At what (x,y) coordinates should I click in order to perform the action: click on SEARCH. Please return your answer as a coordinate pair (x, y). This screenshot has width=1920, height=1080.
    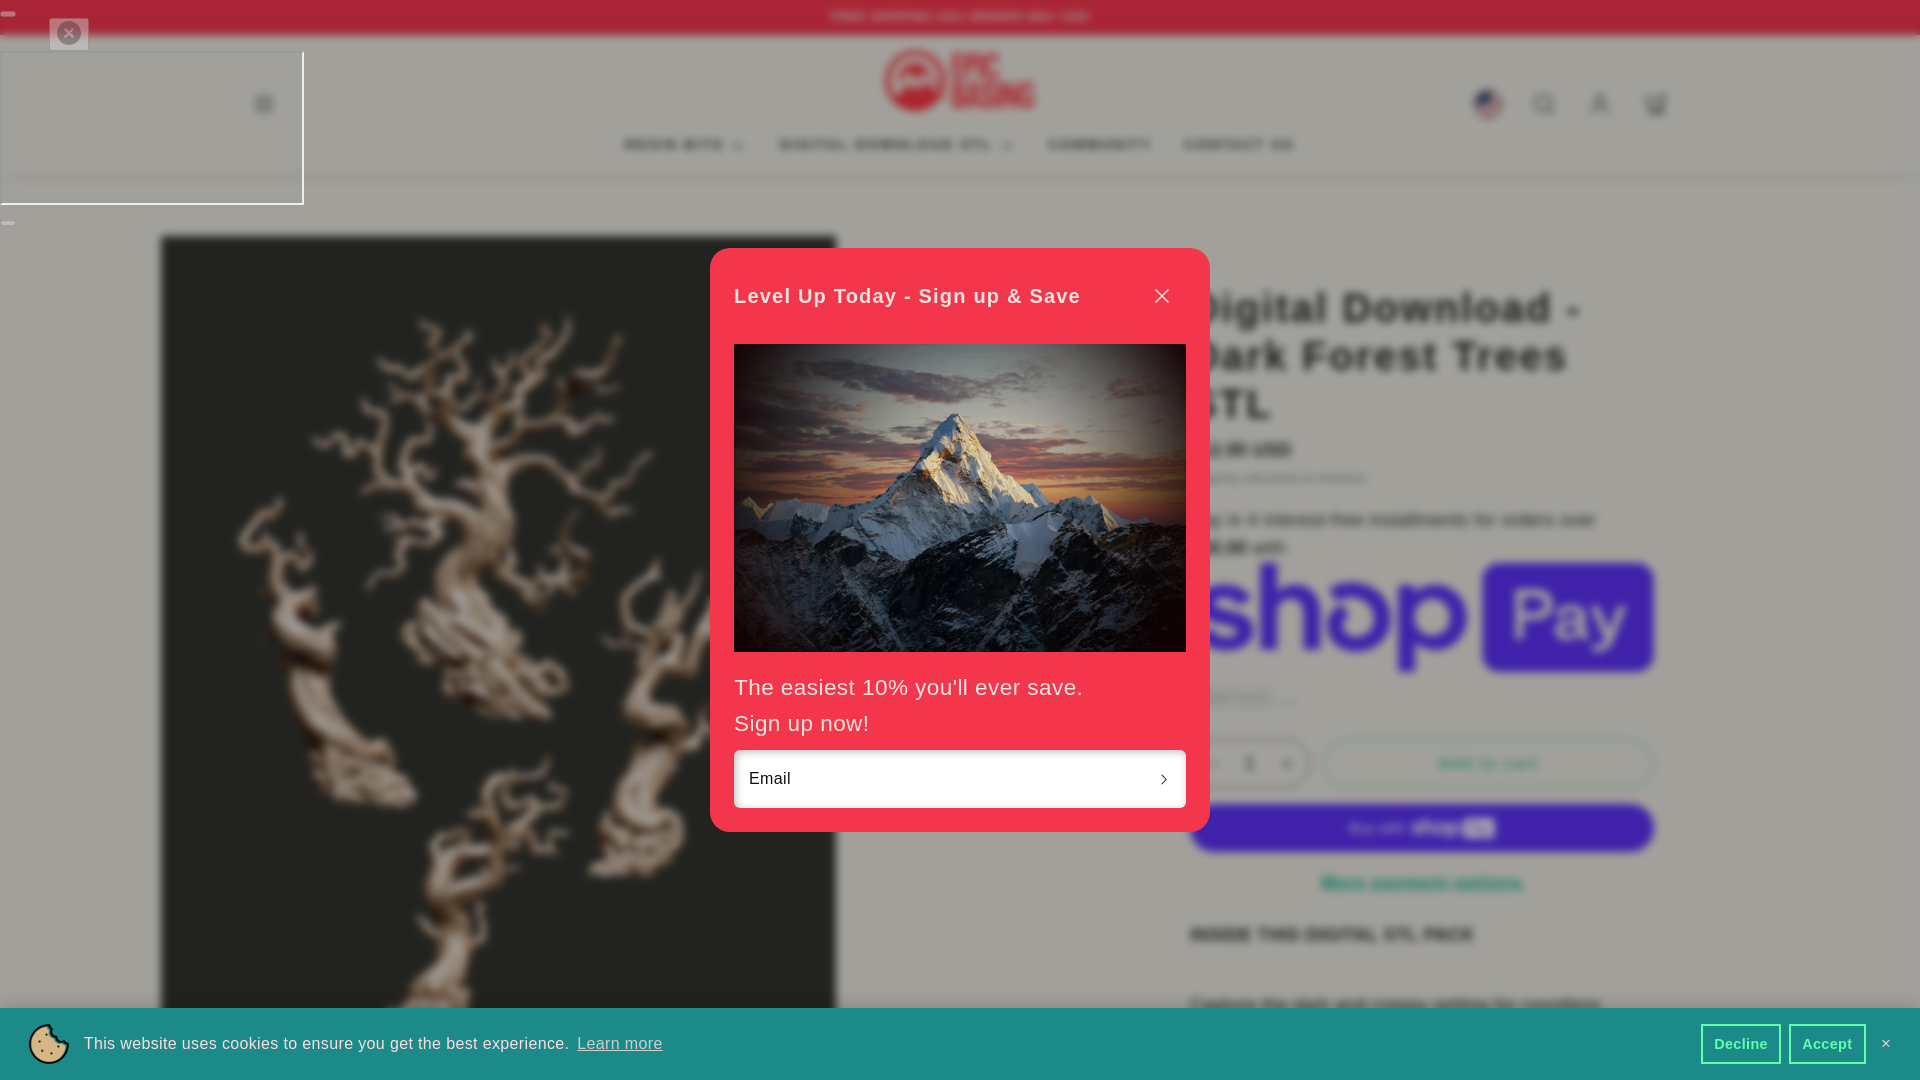
    Looking at the image, I should click on (1544, 104).